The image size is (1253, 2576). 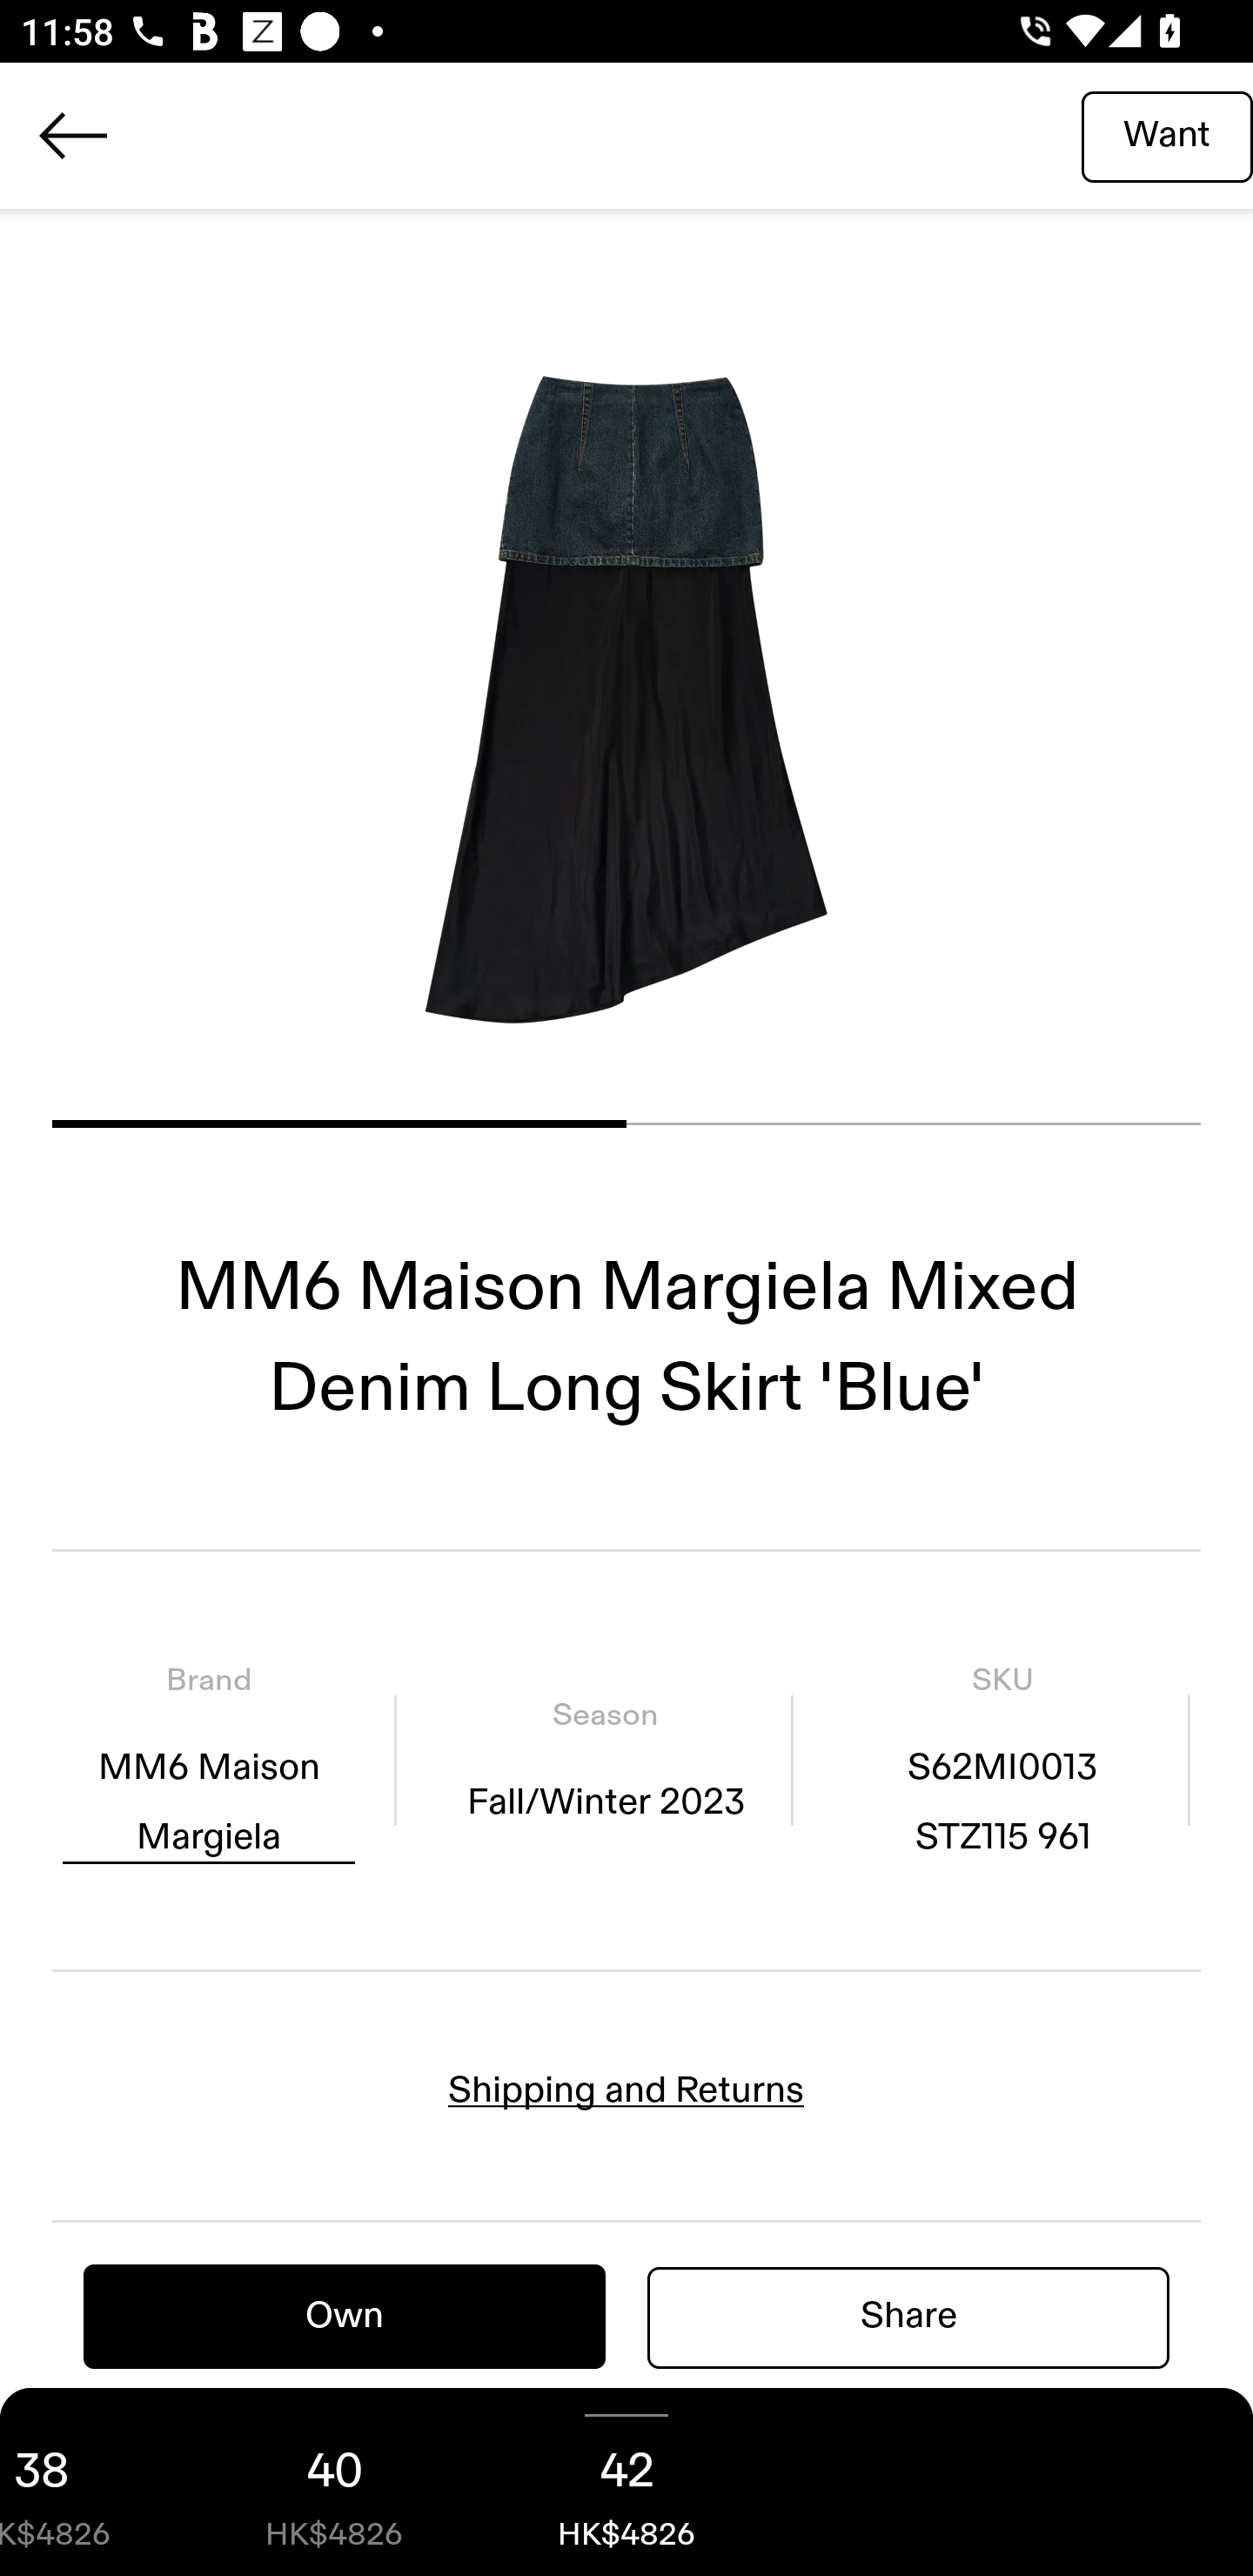 I want to click on Season Fall/Winter 2023, so click(x=605, y=1759).